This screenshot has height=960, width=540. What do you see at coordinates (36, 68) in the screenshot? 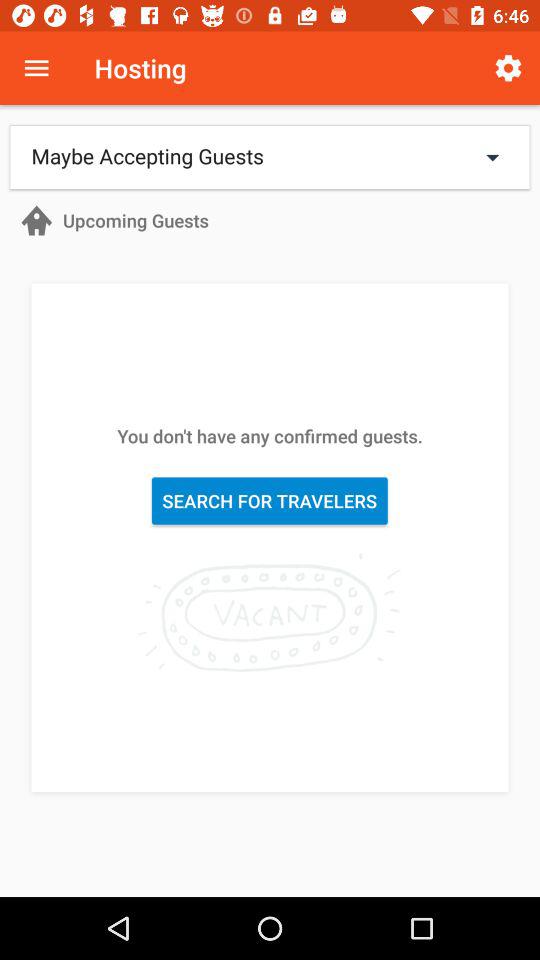
I see `open menu` at bounding box center [36, 68].